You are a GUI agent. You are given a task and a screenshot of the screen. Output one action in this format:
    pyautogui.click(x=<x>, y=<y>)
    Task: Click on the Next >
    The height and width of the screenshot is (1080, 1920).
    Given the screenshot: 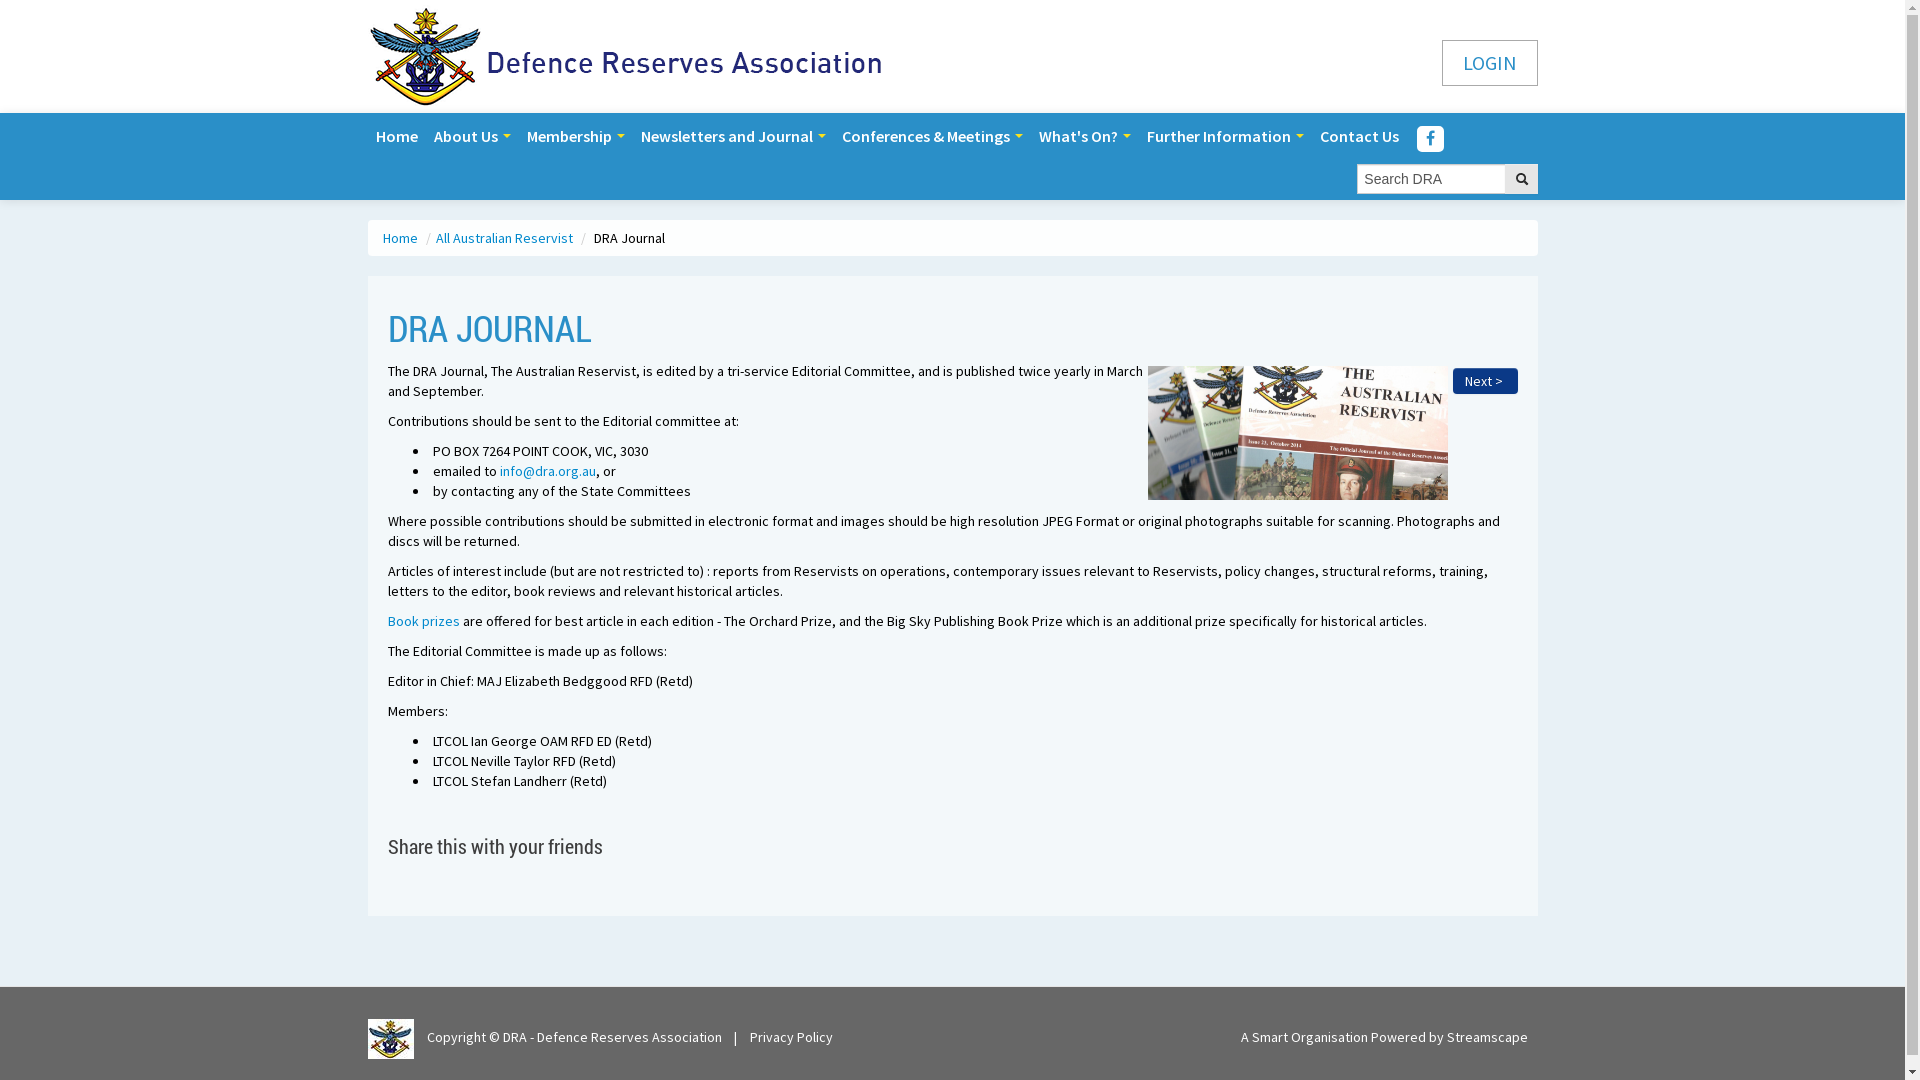 What is the action you would take?
    pyautogui.click(x=1484, y=381)
    